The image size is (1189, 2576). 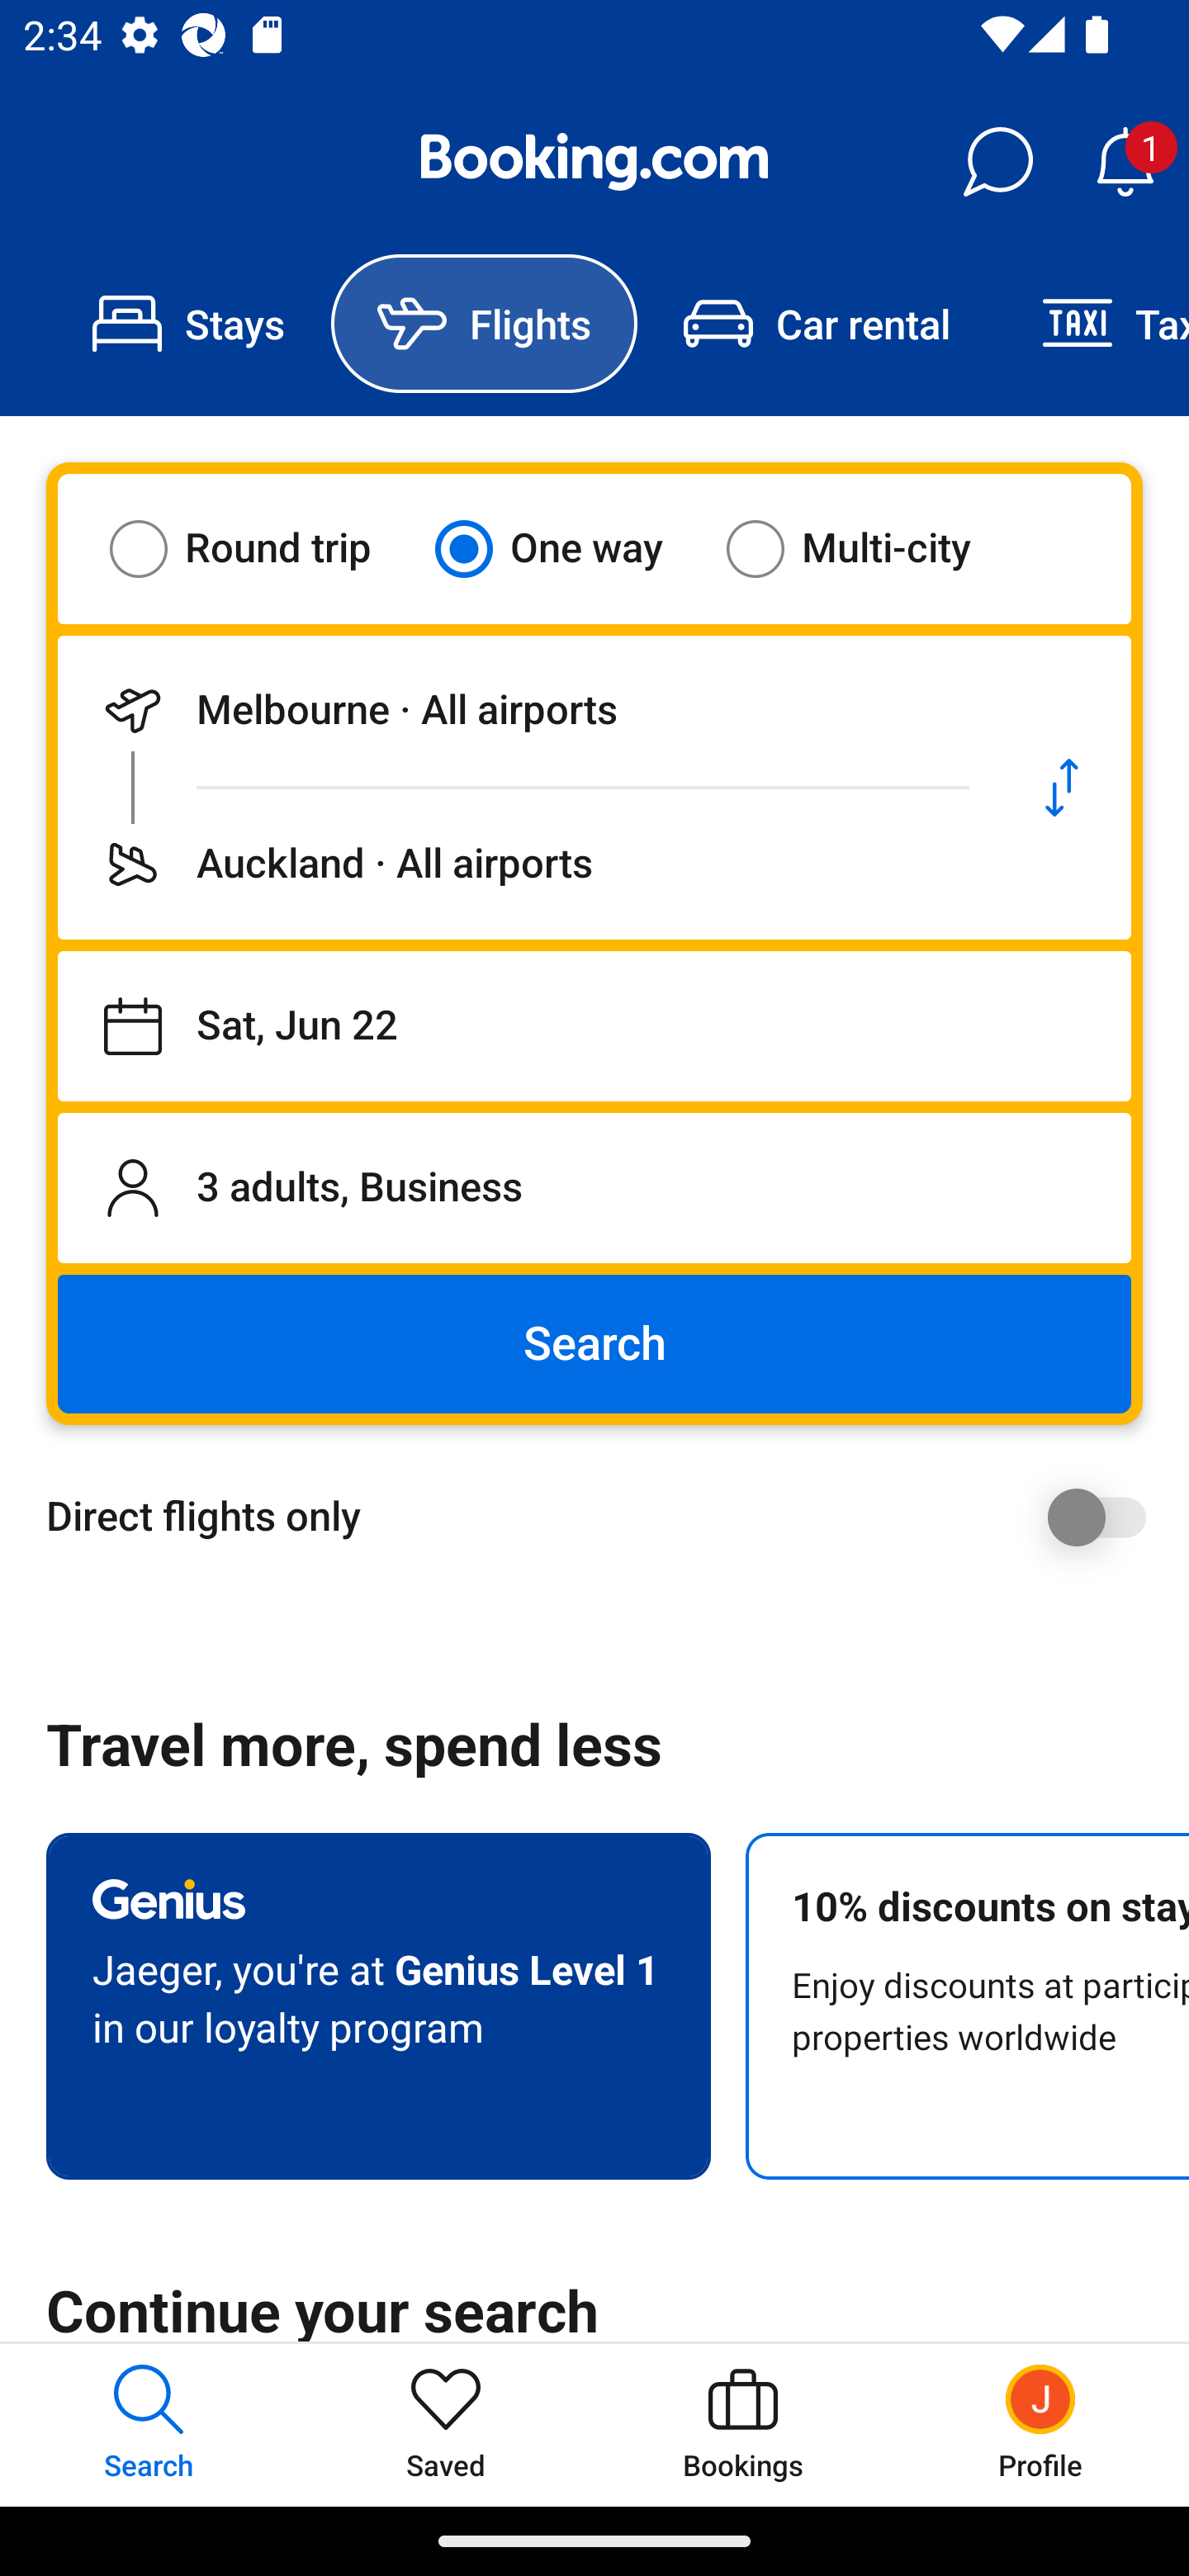 What do you see at coordinates (997, 162) in the screenshot?
I see `Messages` at bounding box center [997, 162].